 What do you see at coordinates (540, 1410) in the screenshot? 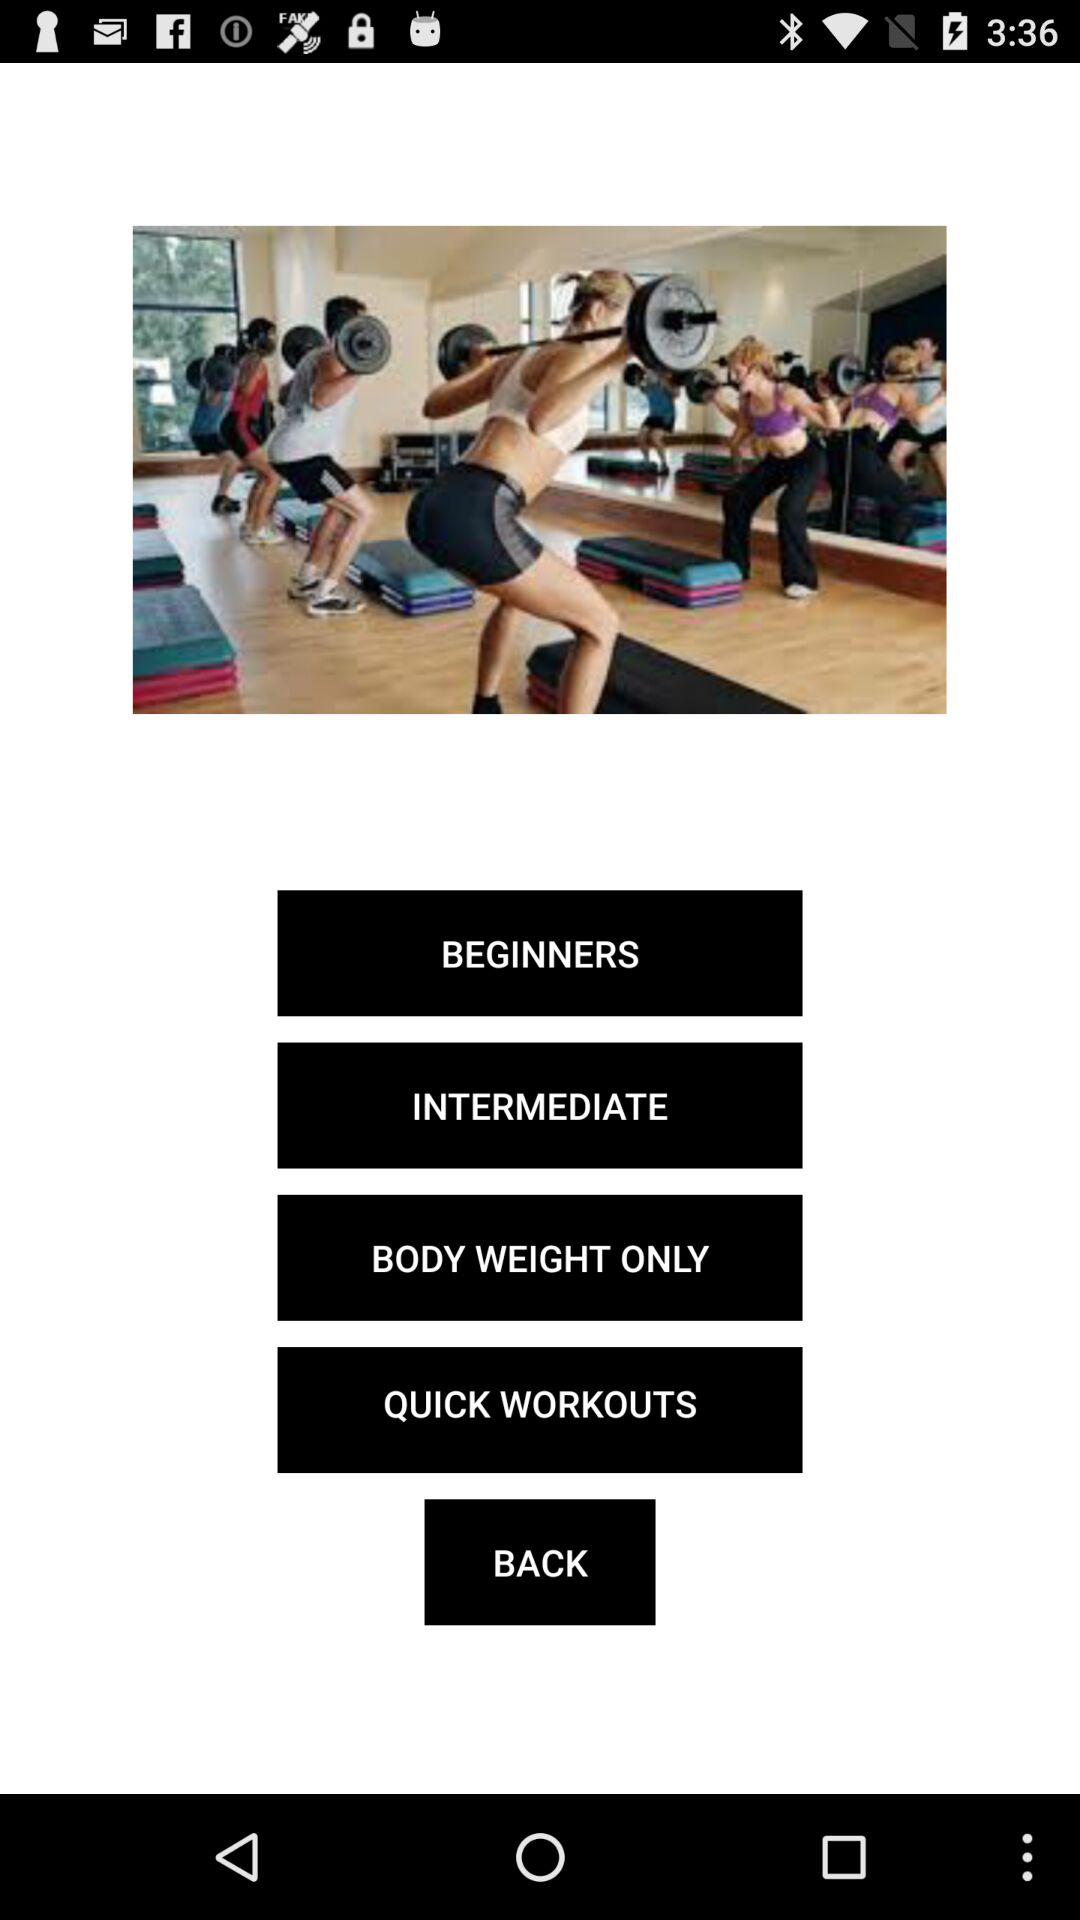
I see `choose the quick workouts button` at bounding box center [540, 1410].